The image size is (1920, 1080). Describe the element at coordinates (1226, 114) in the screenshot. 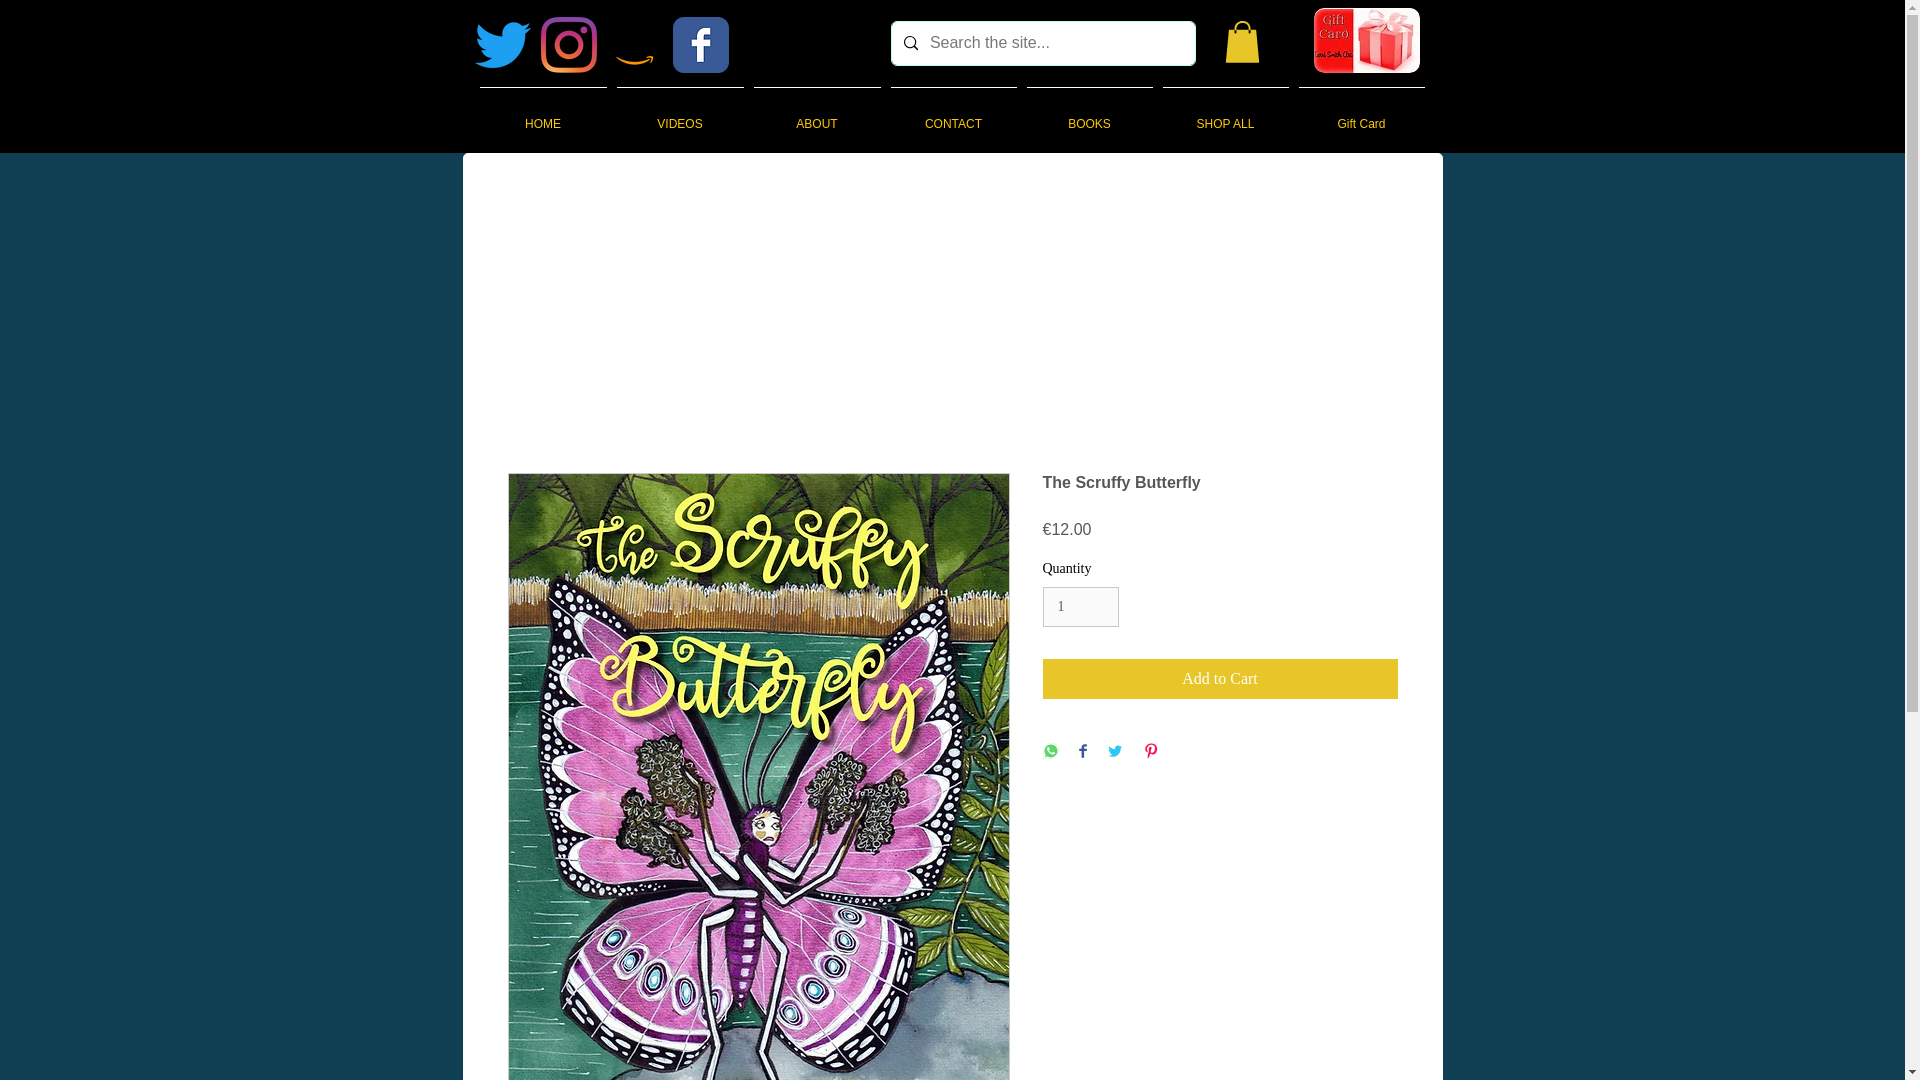

I see `SHOP ALL` at that location.